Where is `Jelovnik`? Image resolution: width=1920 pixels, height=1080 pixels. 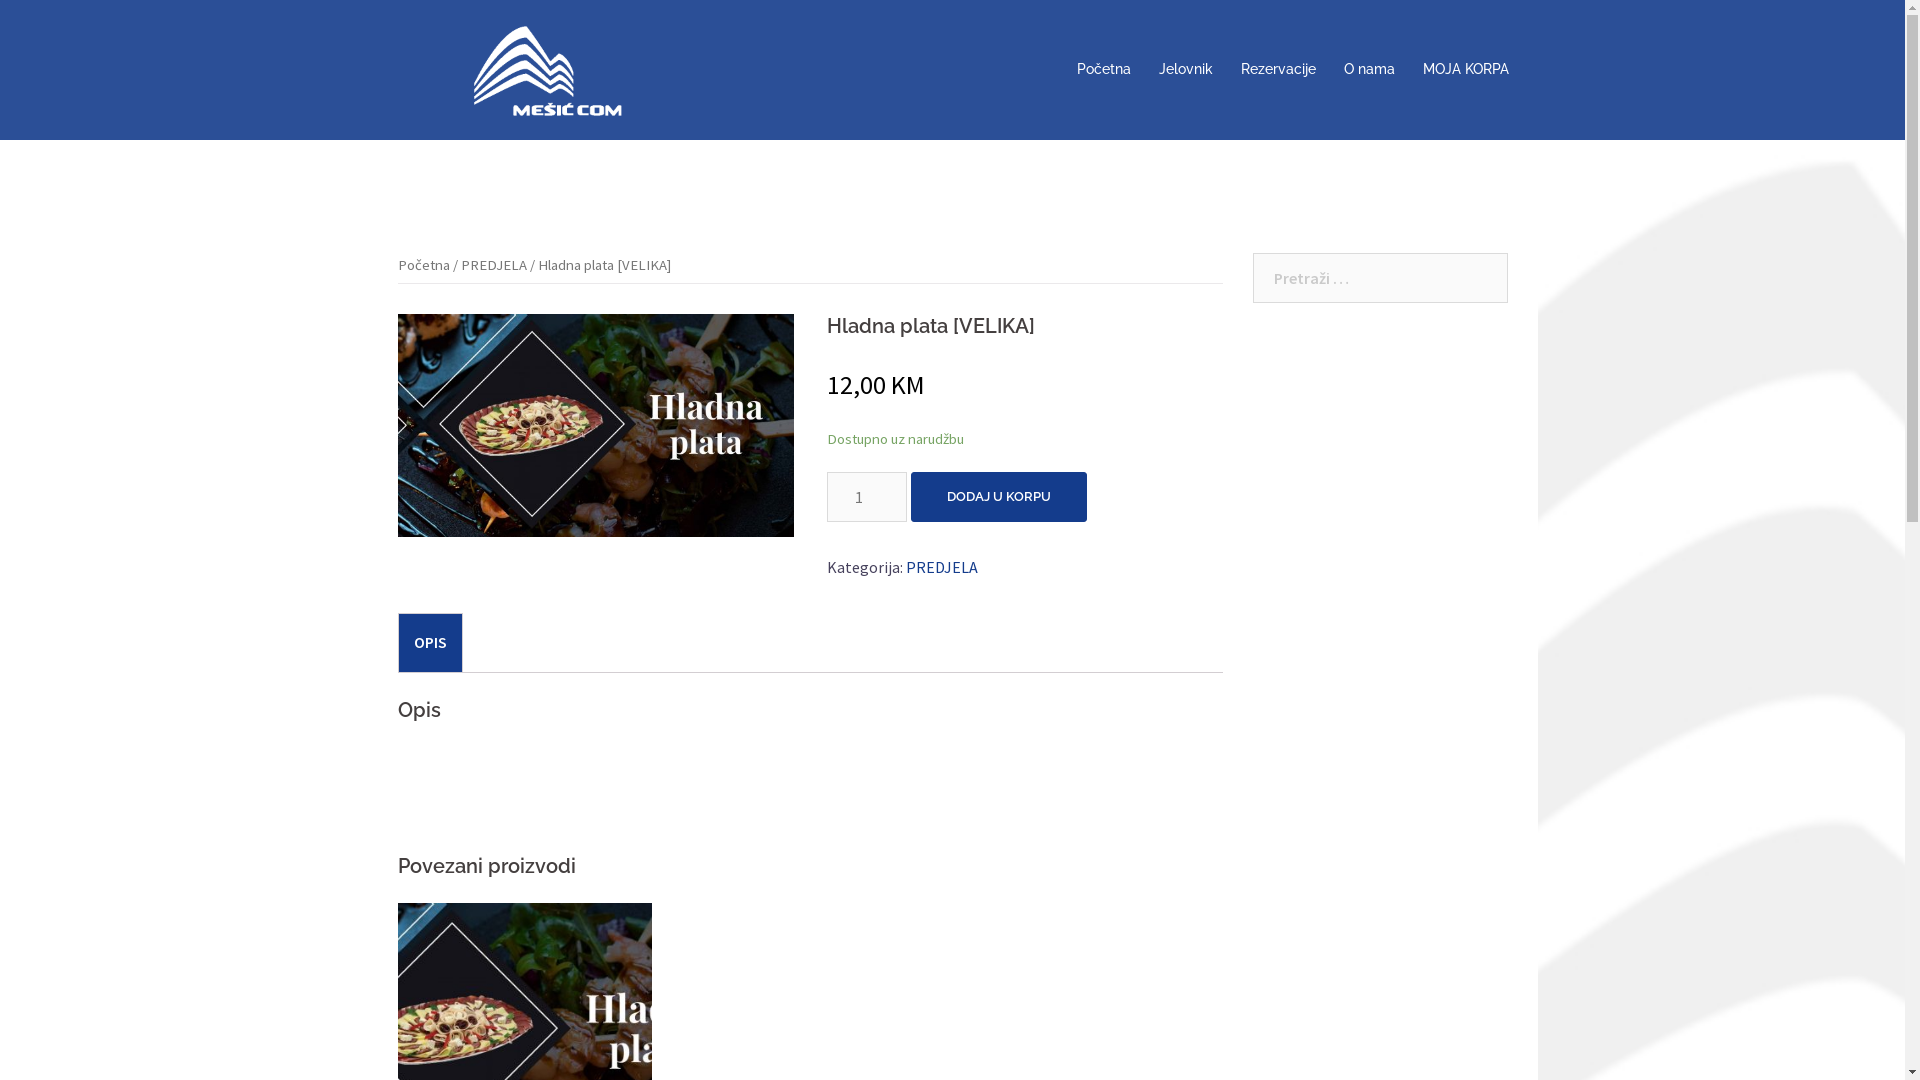 Jelovnik is located at coordinates (1185, 70).